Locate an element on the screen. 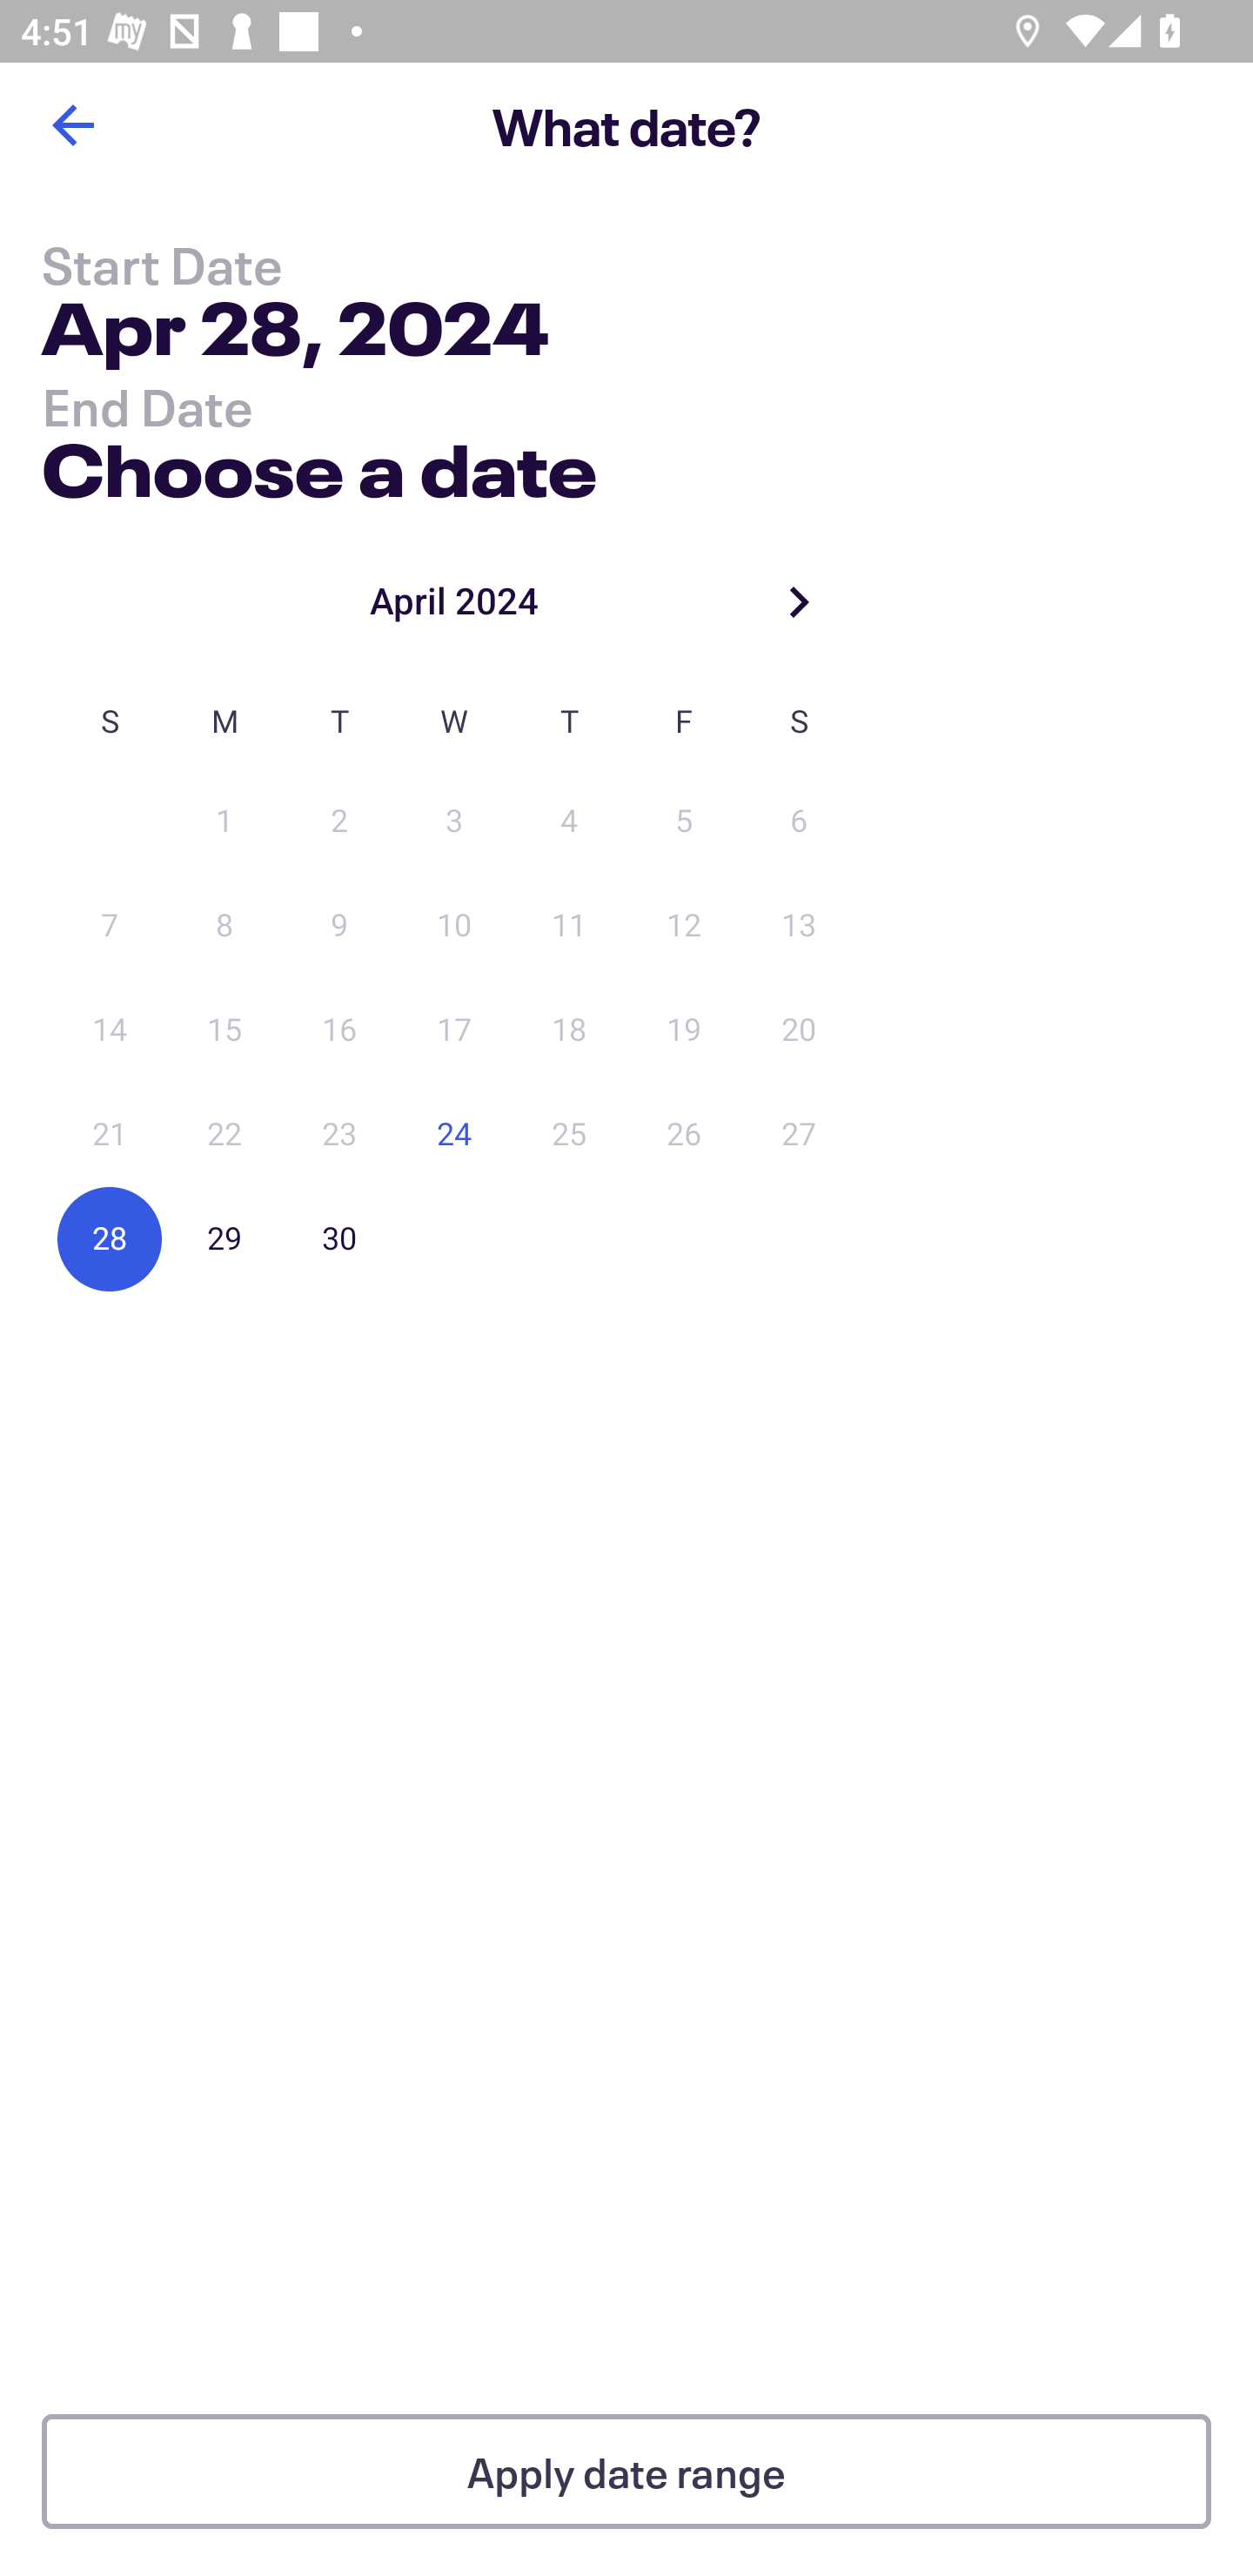 Image resolution: width=1253 pixels, height=2576 pixels. 26 26 April 2024 is located at coordinates (684, 1135).